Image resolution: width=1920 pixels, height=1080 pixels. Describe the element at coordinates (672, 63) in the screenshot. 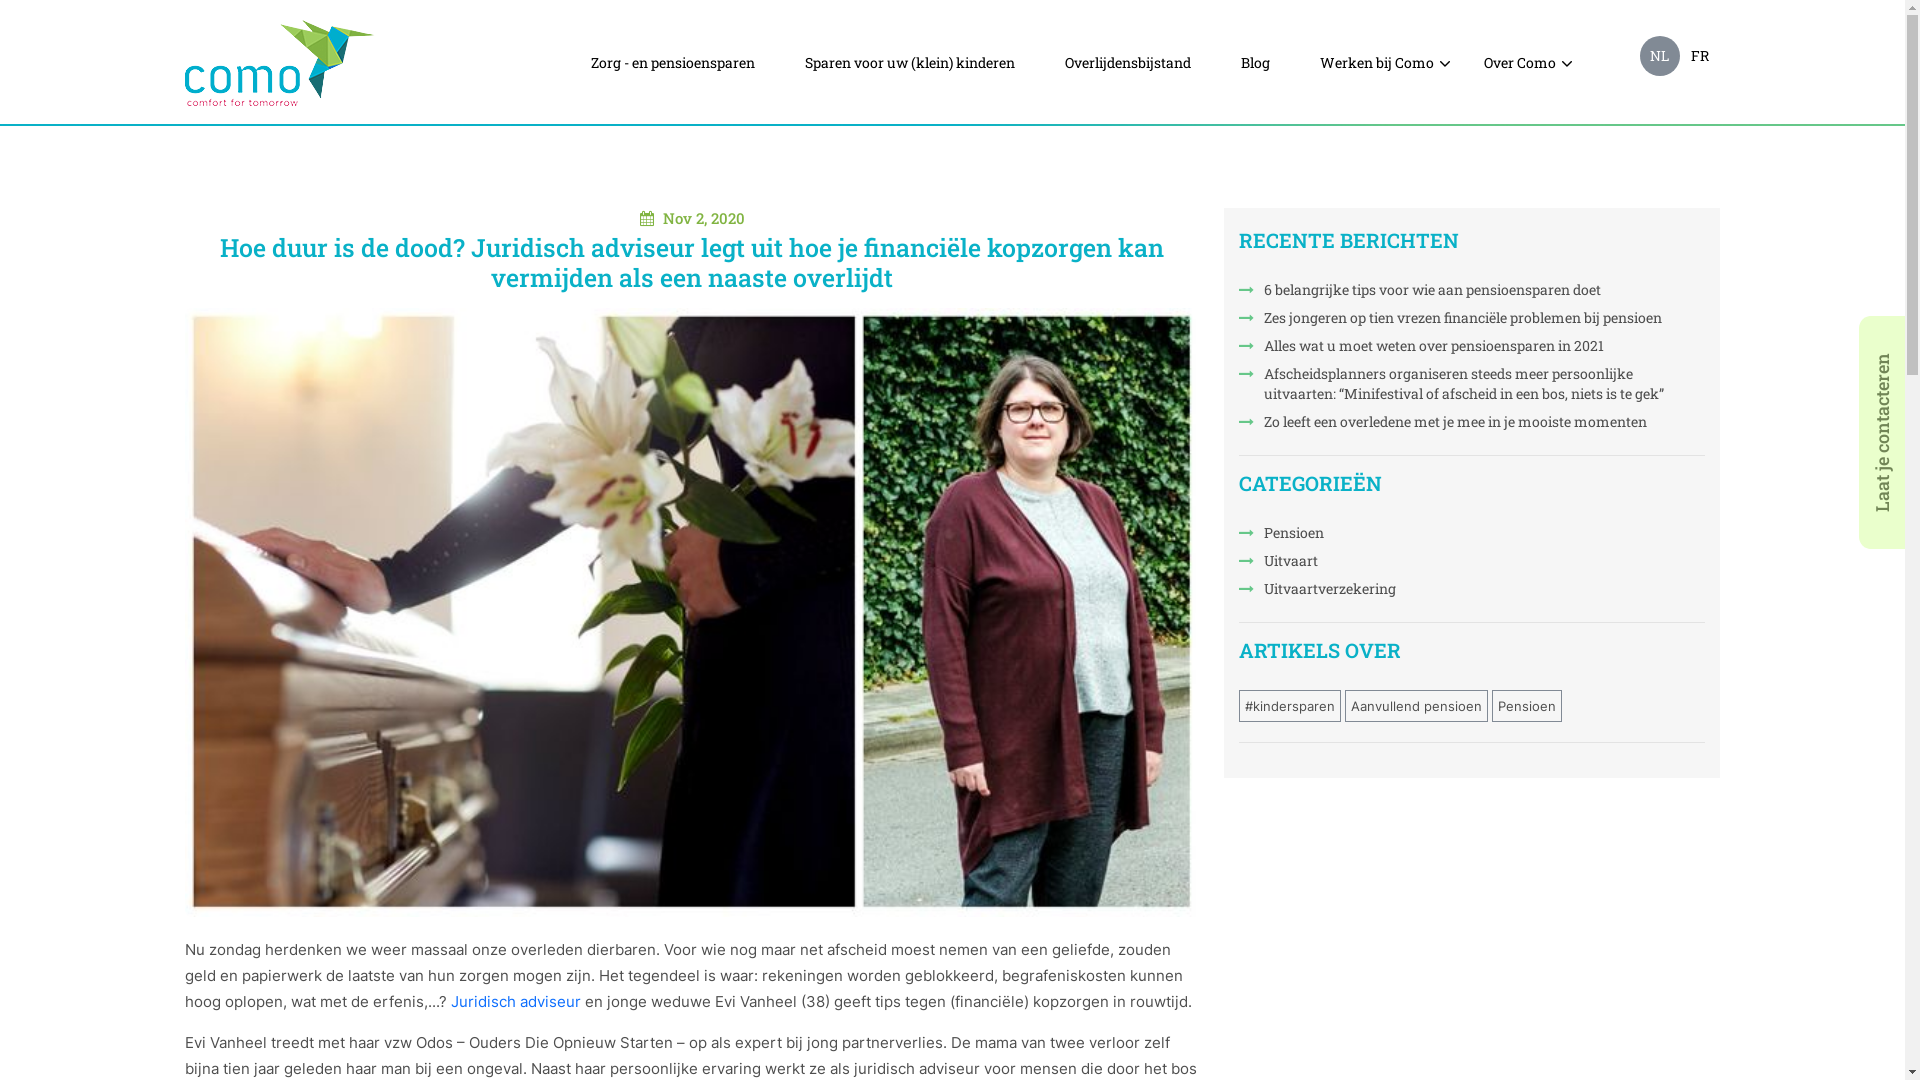

I see `Zorg - en pensioensparen` at that location.